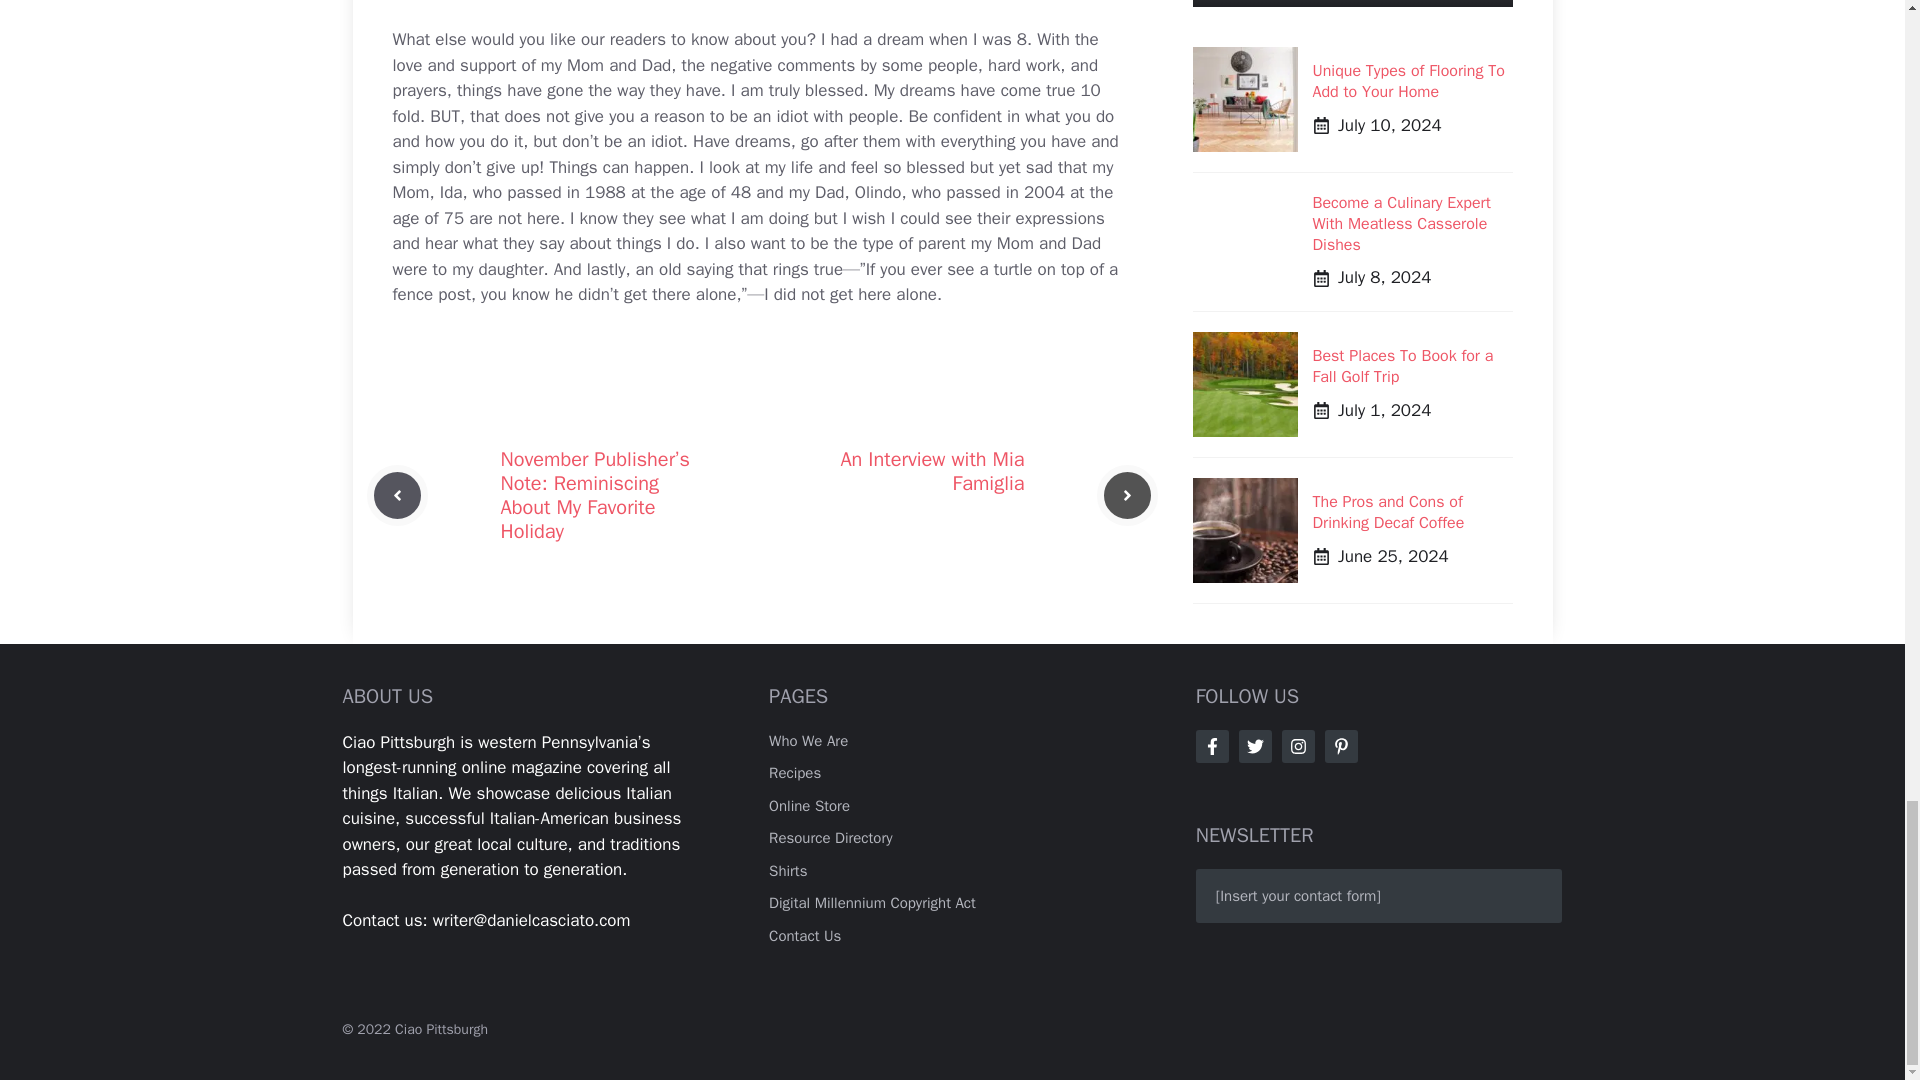 This screenshot has height=1080, width=1920. What do you see at coordinates (808, 740) in the screenshot?
I see `Who We Are` at bounding box center [808, 740].